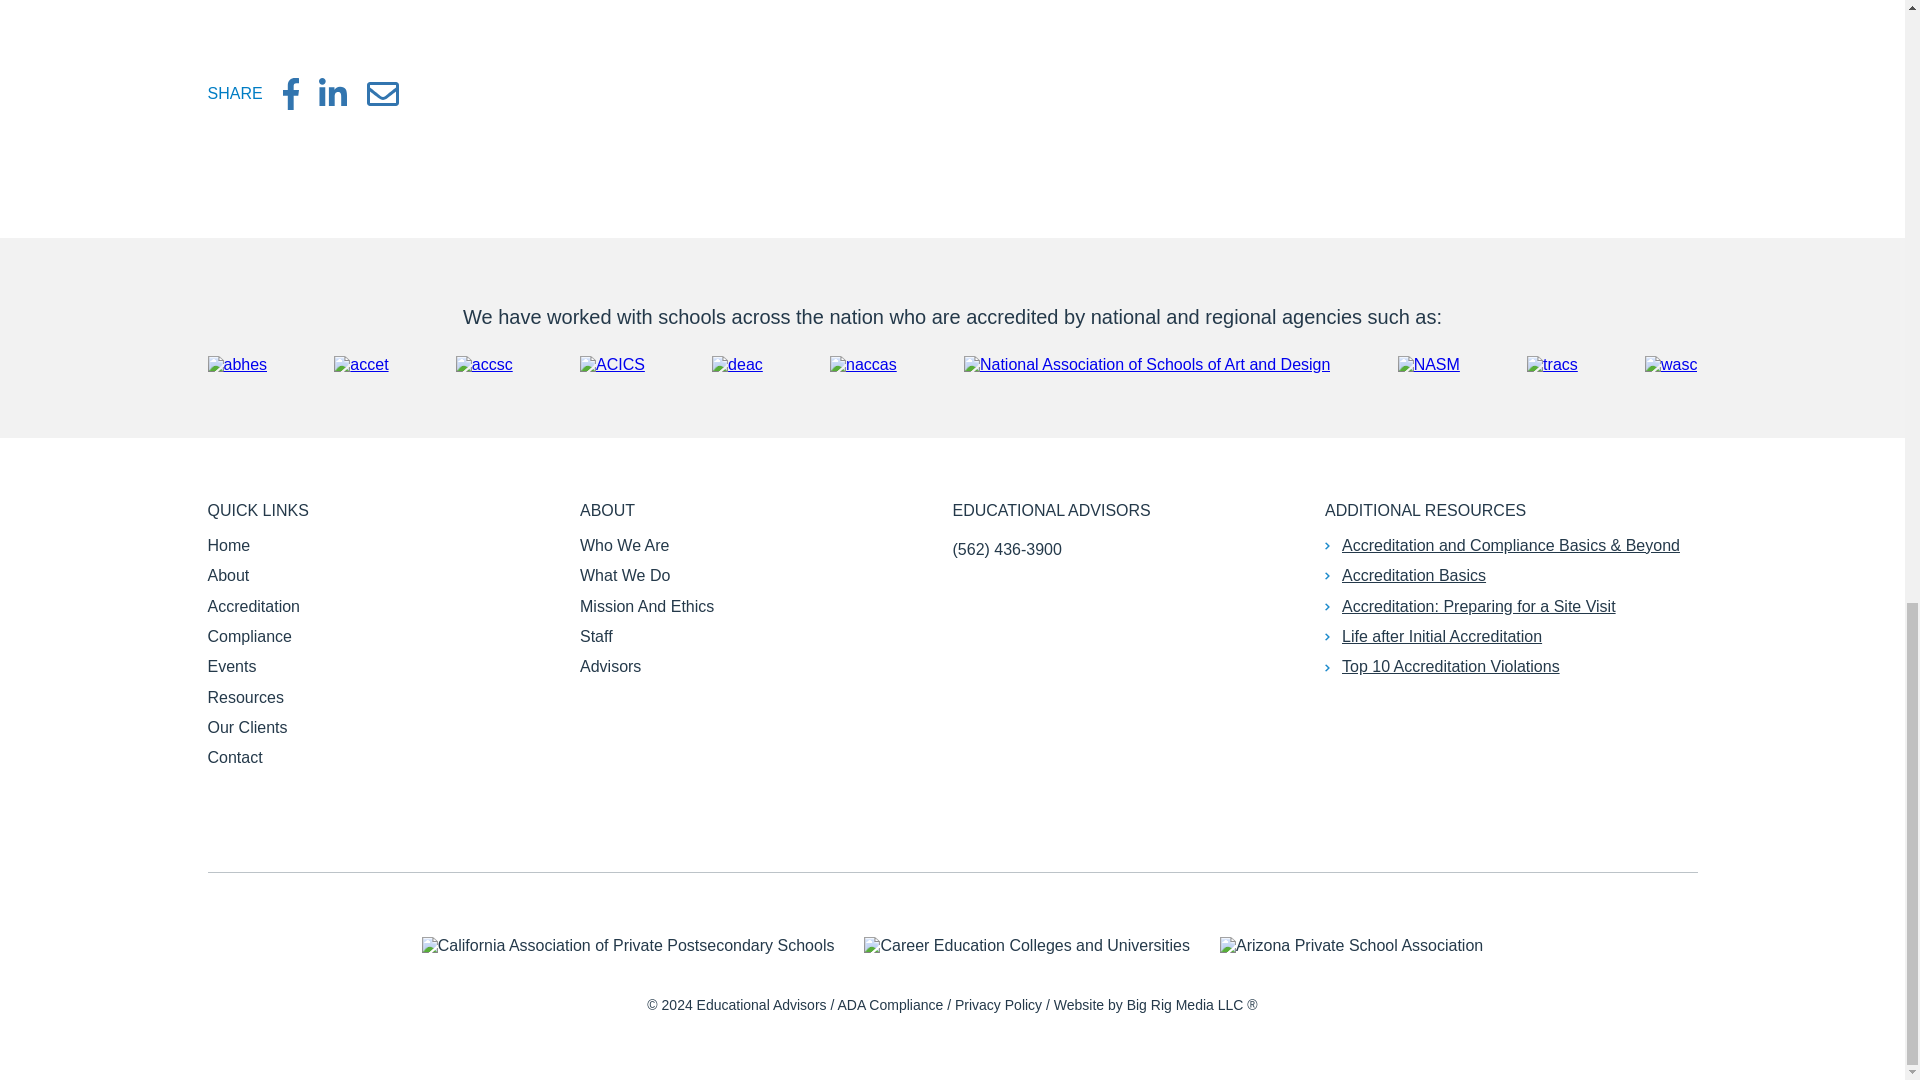 The width and height of the screenshot is (1920, 1080). I want to click on National Association of Schools of Art and Design, so click(1146, 364).